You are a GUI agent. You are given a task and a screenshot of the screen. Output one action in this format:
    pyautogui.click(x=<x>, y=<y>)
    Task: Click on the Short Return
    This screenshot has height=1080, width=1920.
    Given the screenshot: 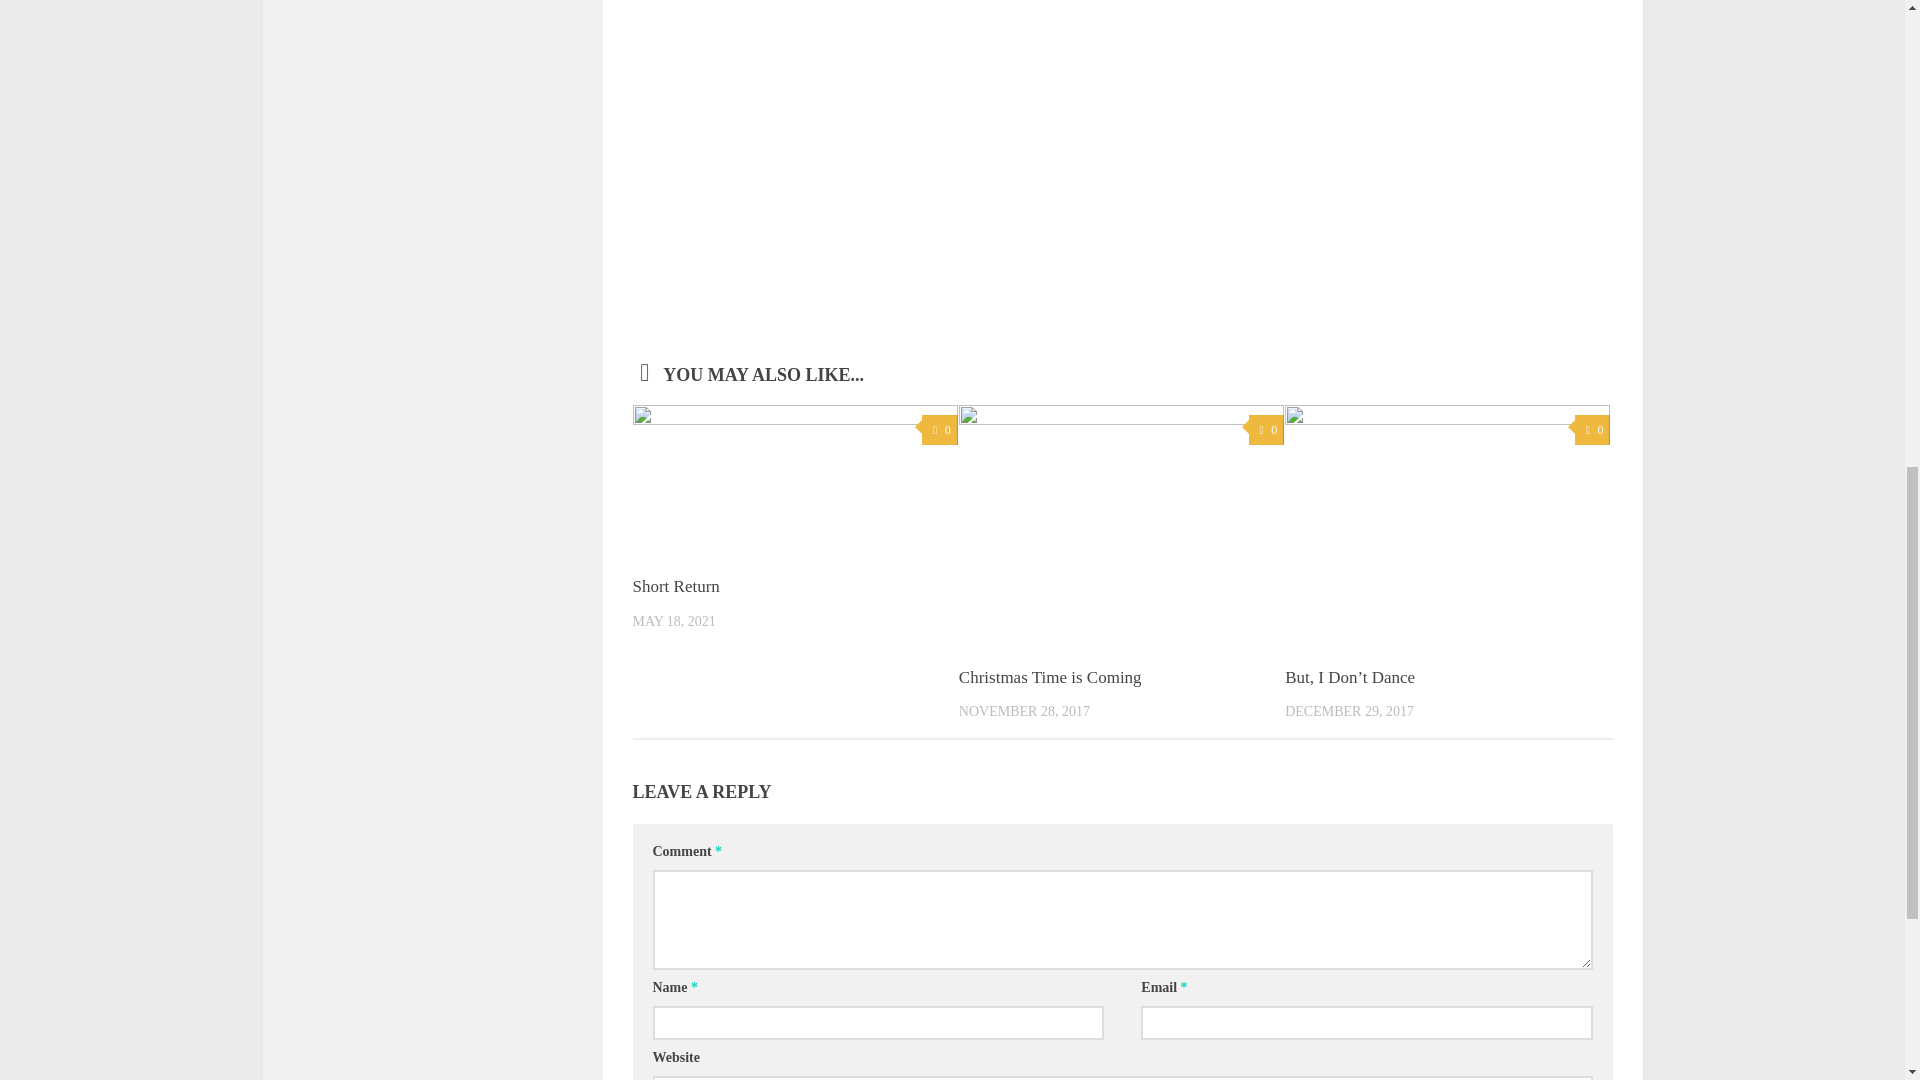 What is the action you would take?
    pyautogui.click(x=674, y=586)
    